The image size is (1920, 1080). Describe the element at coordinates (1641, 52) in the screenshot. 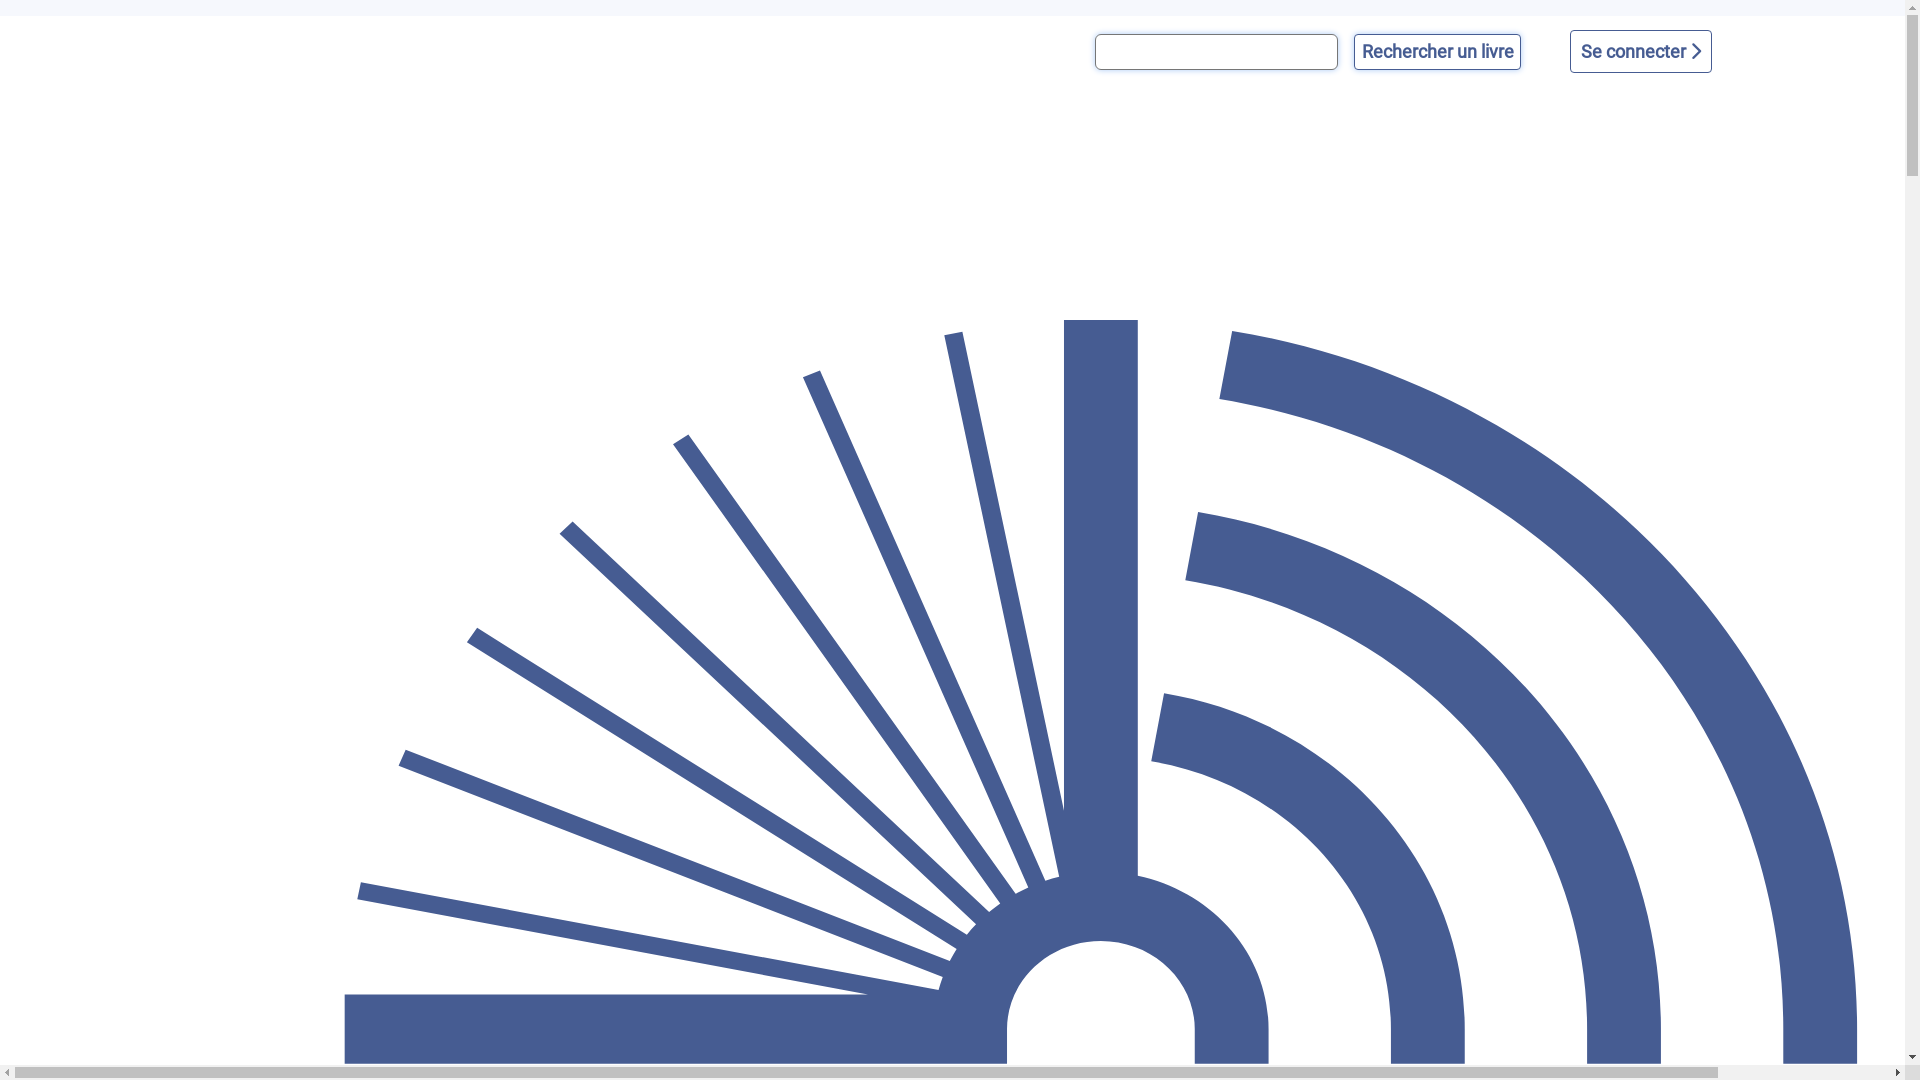

I see `Se connecter` at that location.